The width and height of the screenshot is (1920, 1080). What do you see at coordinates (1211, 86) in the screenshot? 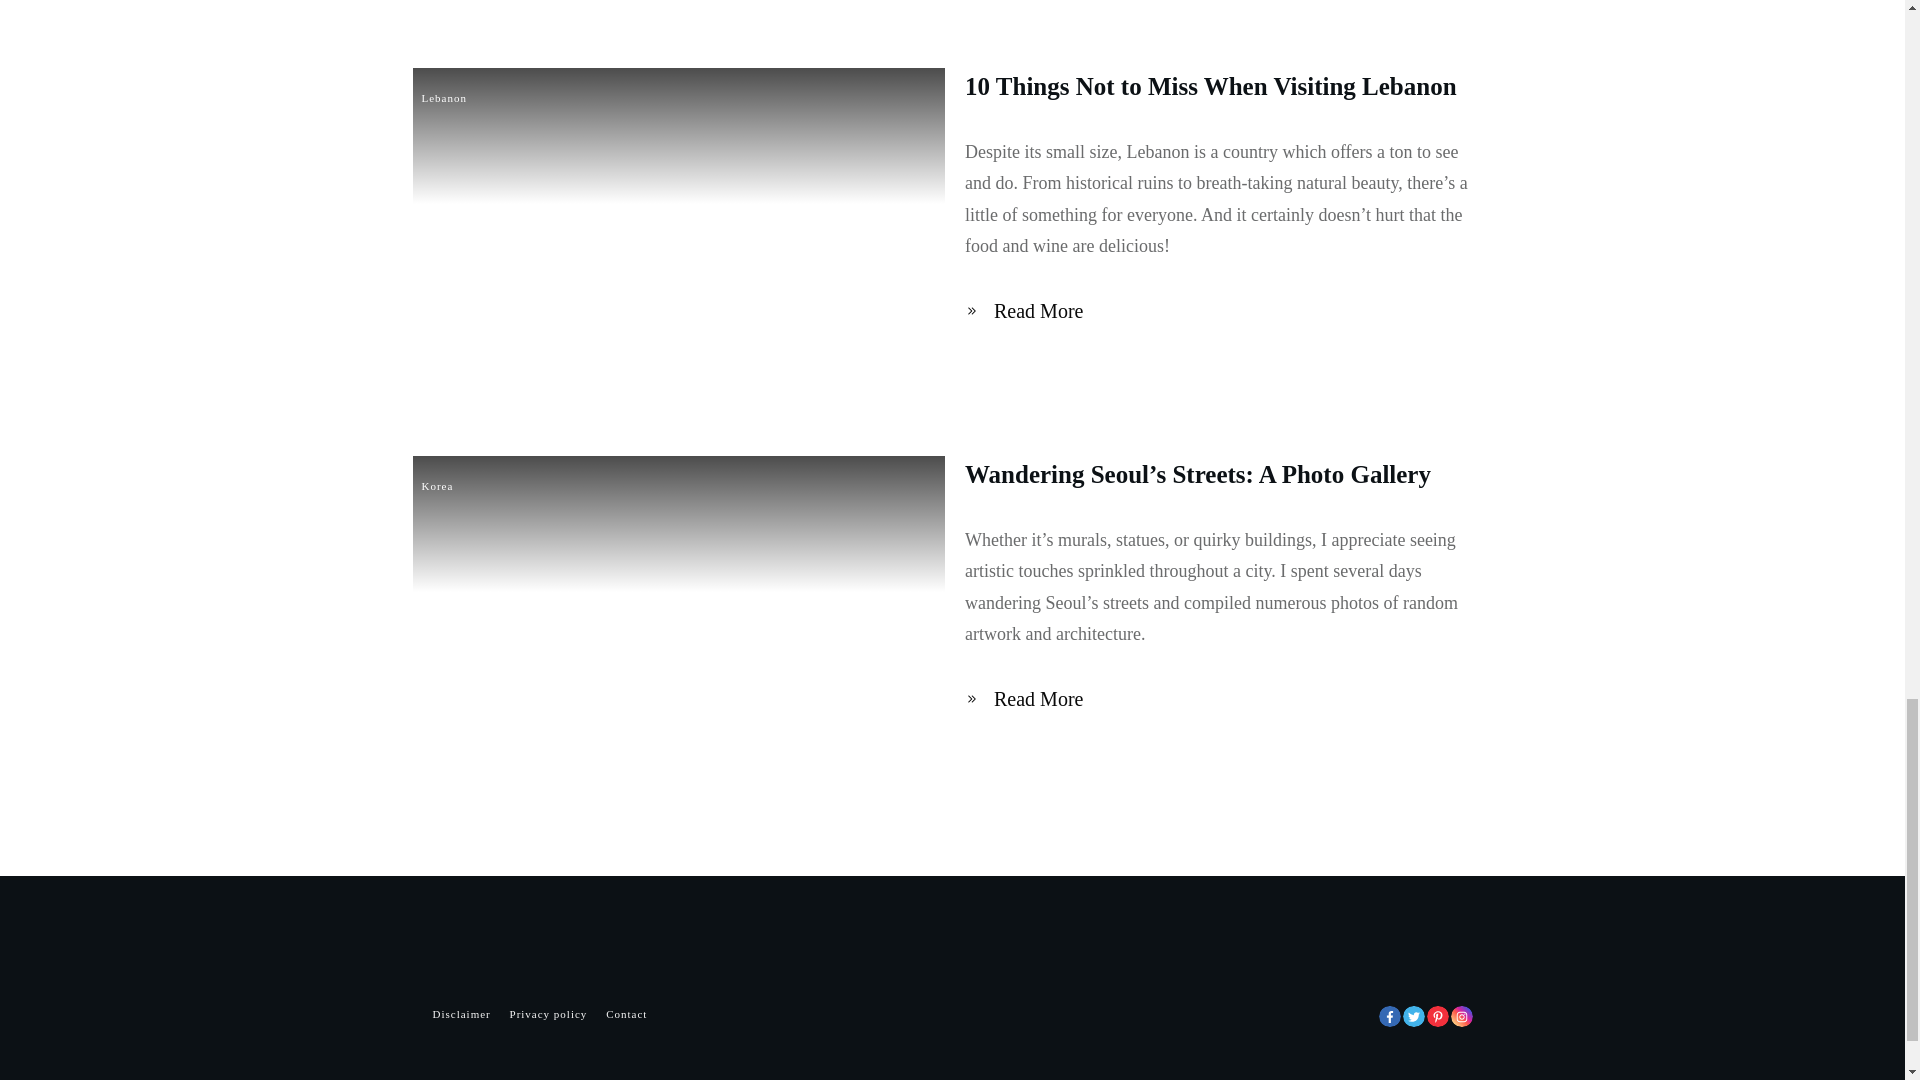
I see `10 Things Not to Miss When Visiting Lebanon` at bounding box center [1211, 86].